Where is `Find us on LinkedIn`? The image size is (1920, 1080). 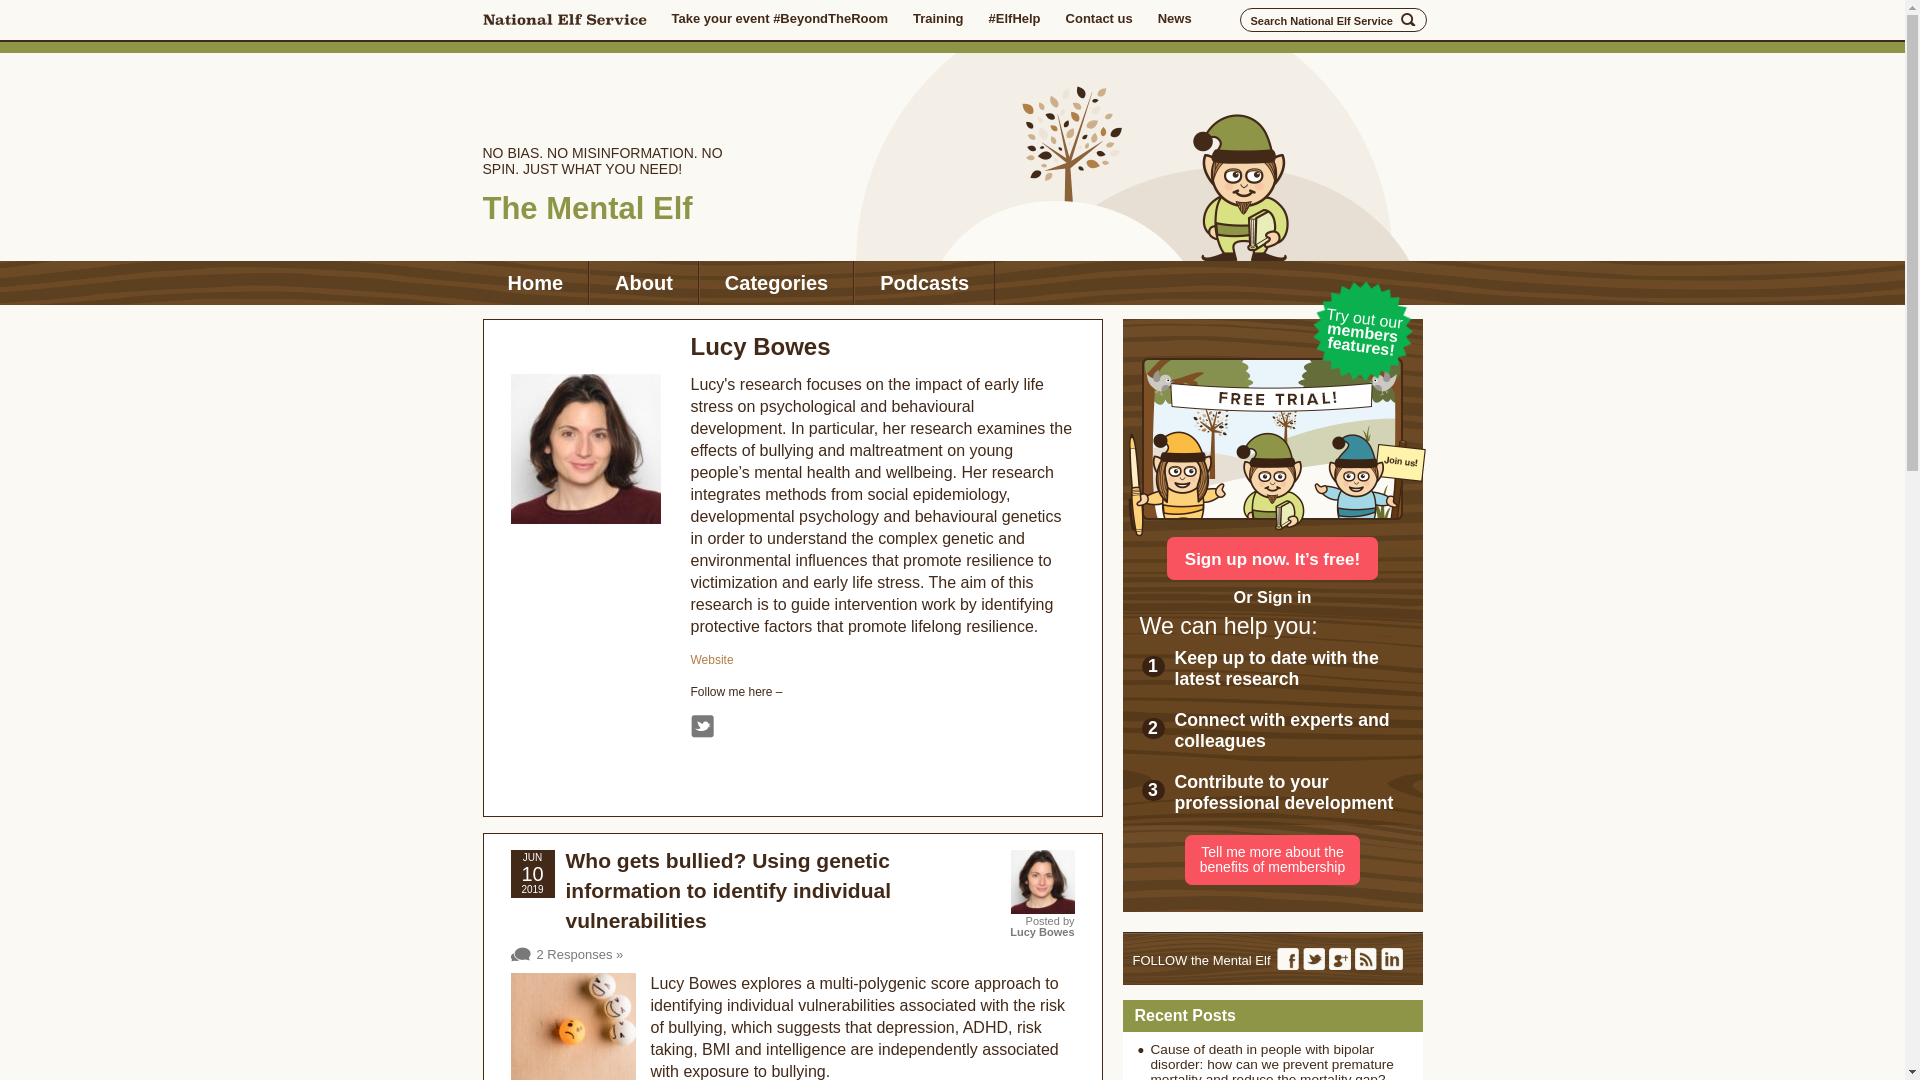
Find us on LinkedIn is located at coordinates (1392, 958).